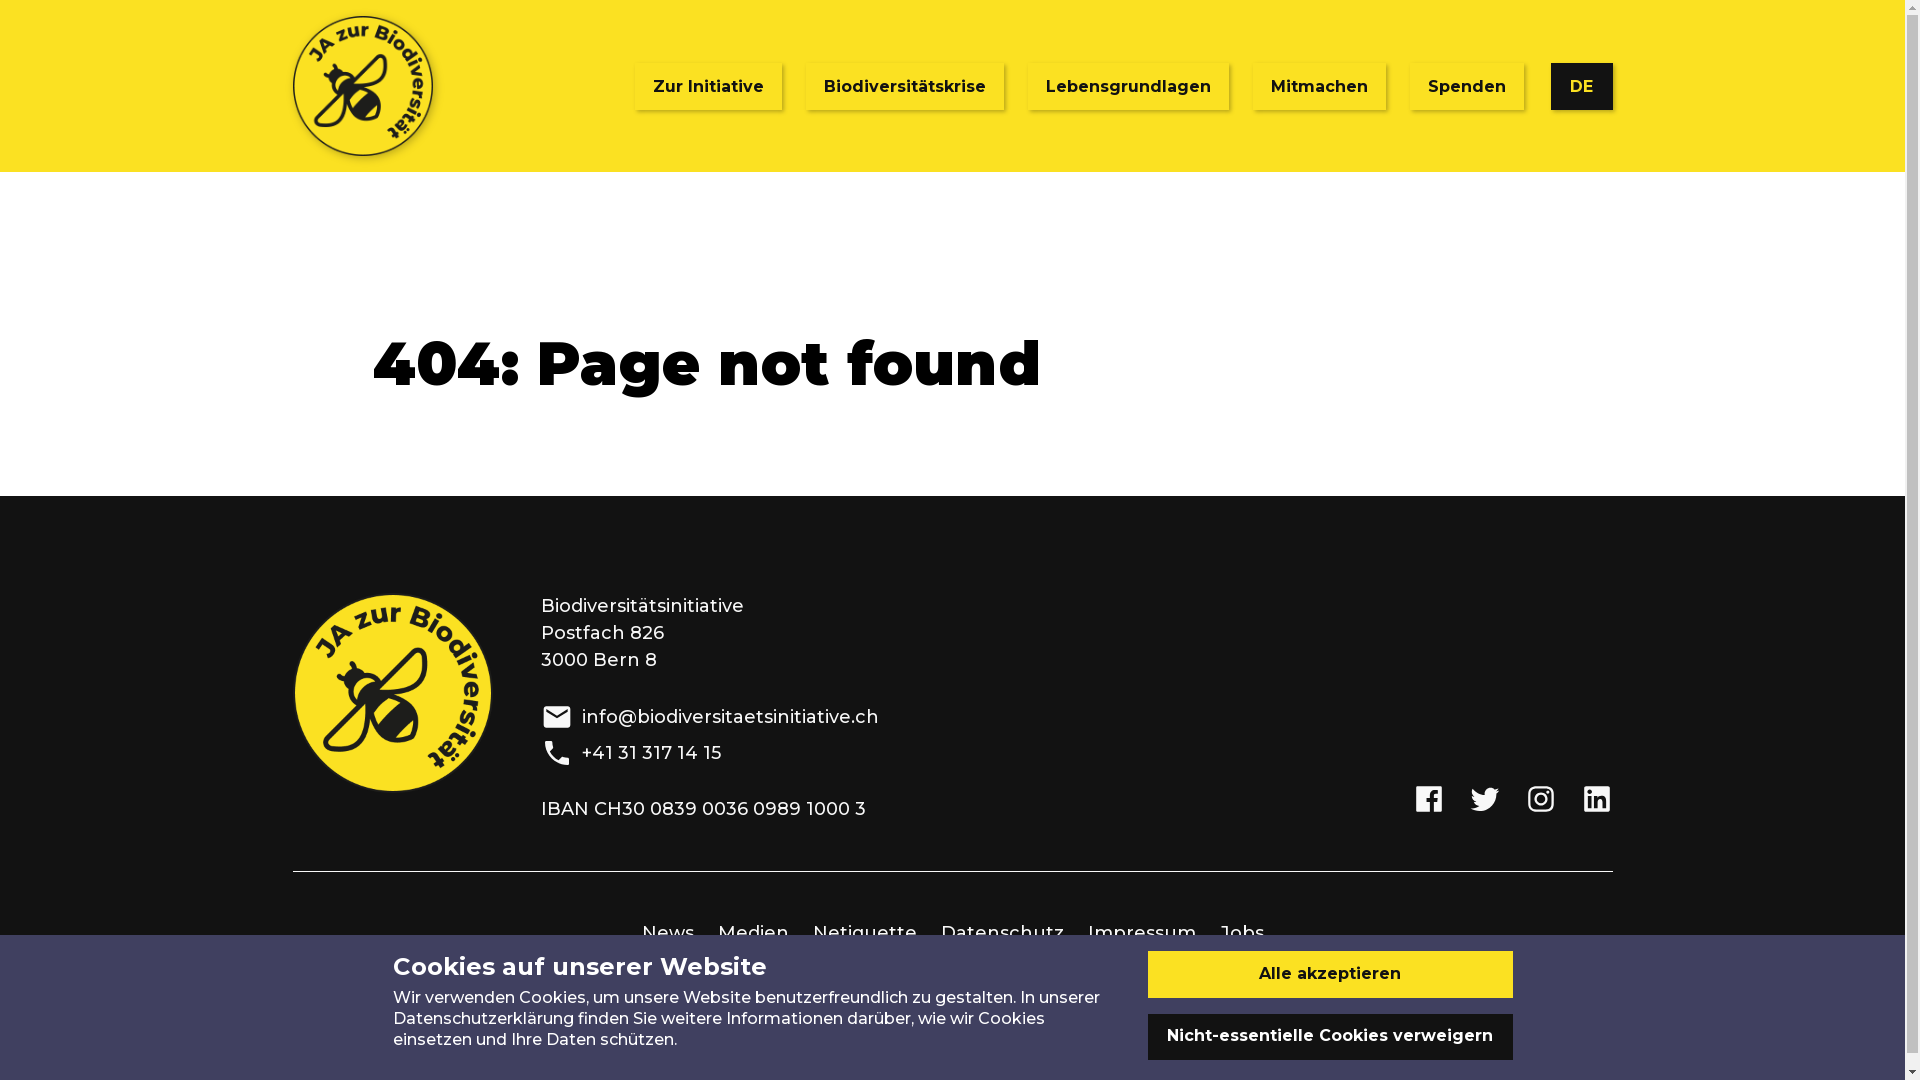 The height and width of the screenshot is (1080, 1920). What do you see at coordinates (1318, 86) in the screenshot?
I see `Mitmachen` at bounding box center [1318, 86].